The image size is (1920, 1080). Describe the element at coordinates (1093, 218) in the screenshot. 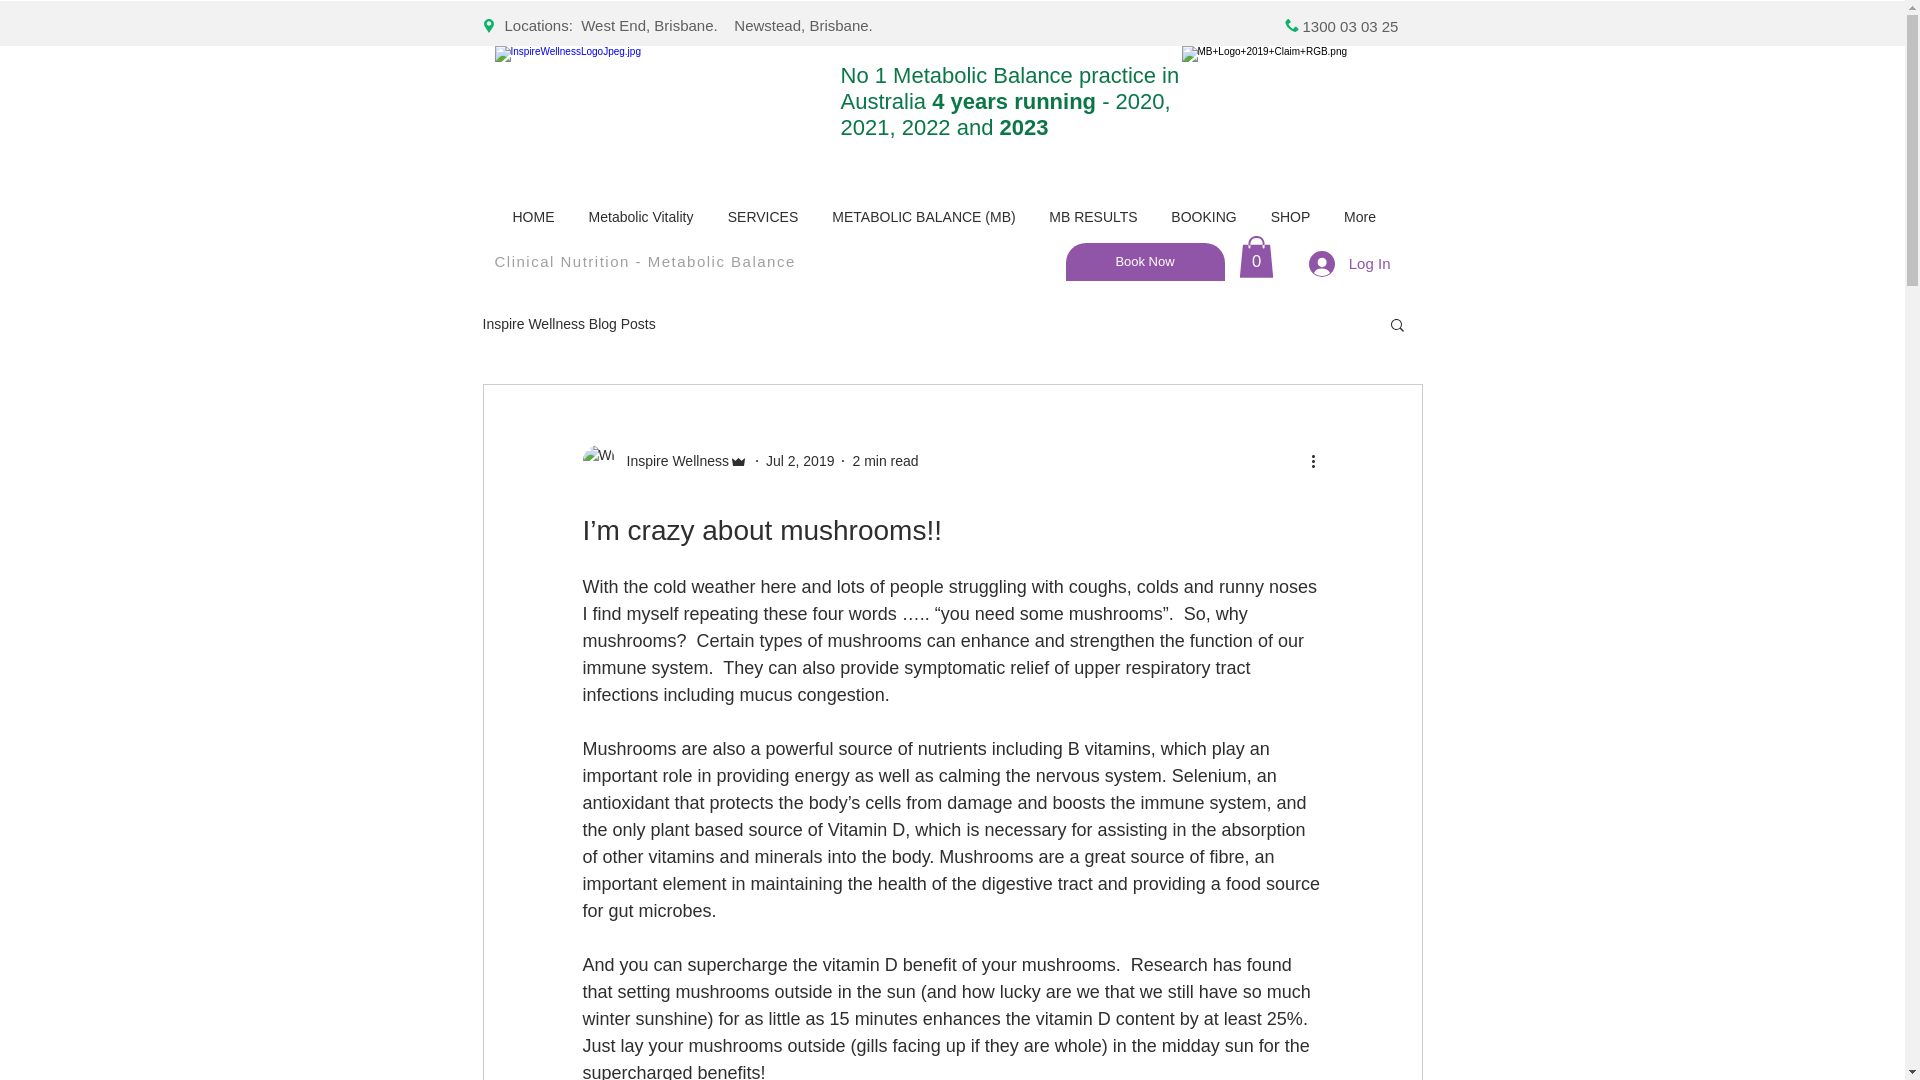

I see `MB RESULTS` at that location.